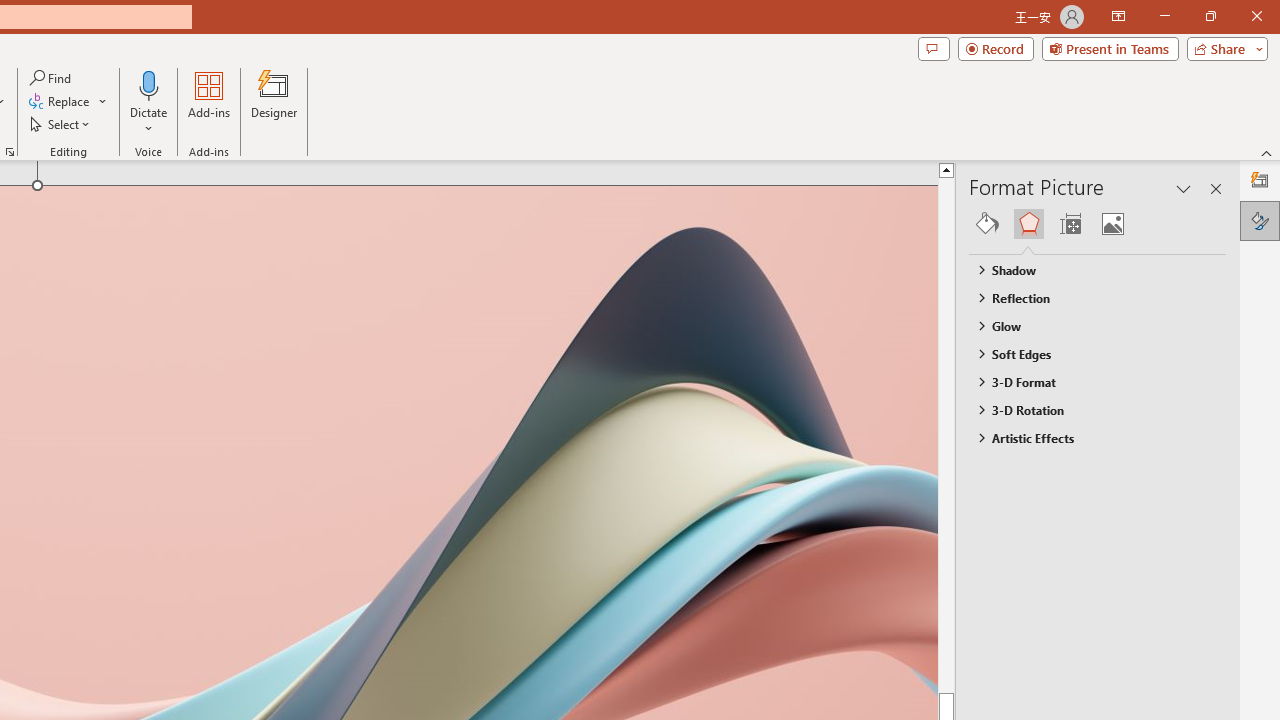 This screenshot has height=720, width=1280. What do you see at coordinates (1088, 353) in the screenshot?
I see `Soft Edges` at bounding box center [1088, 353].